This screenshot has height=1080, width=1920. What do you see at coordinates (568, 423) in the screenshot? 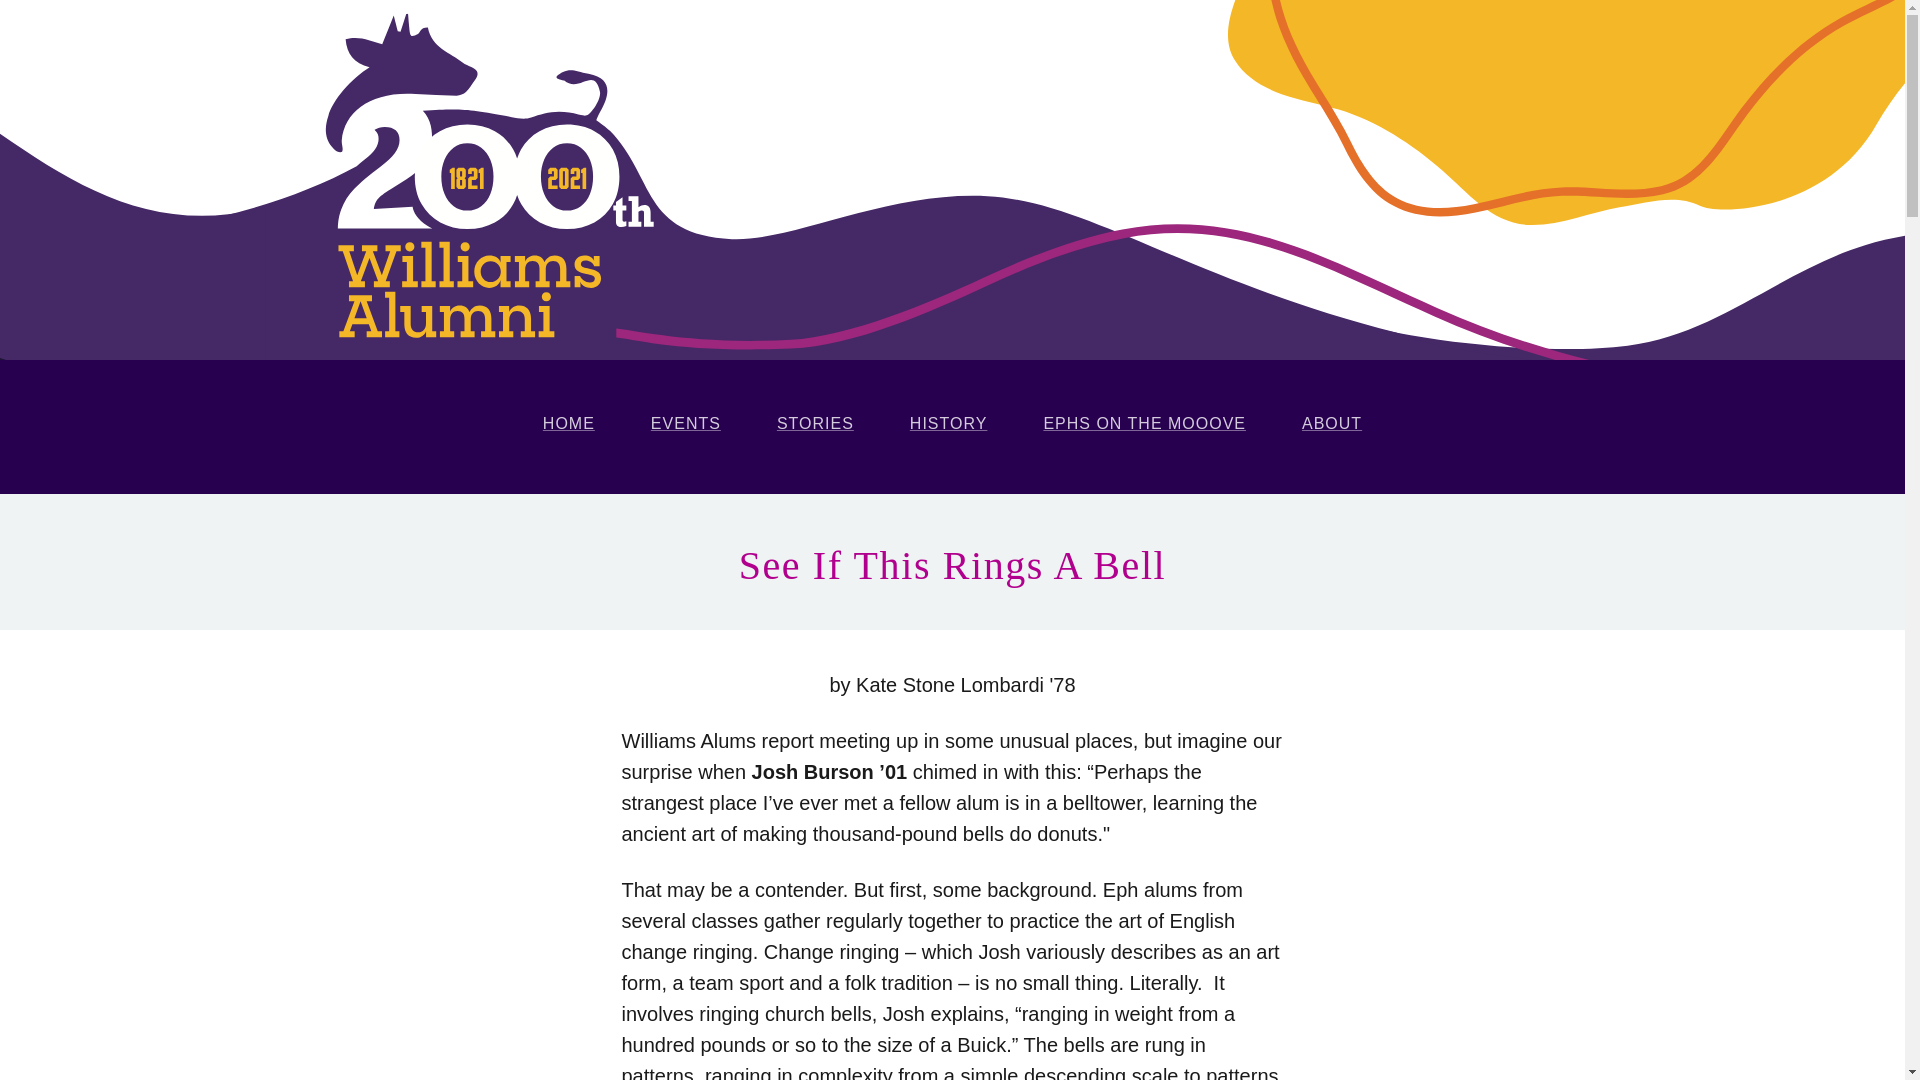
I see `HOME` at bounding box center [568, 423].